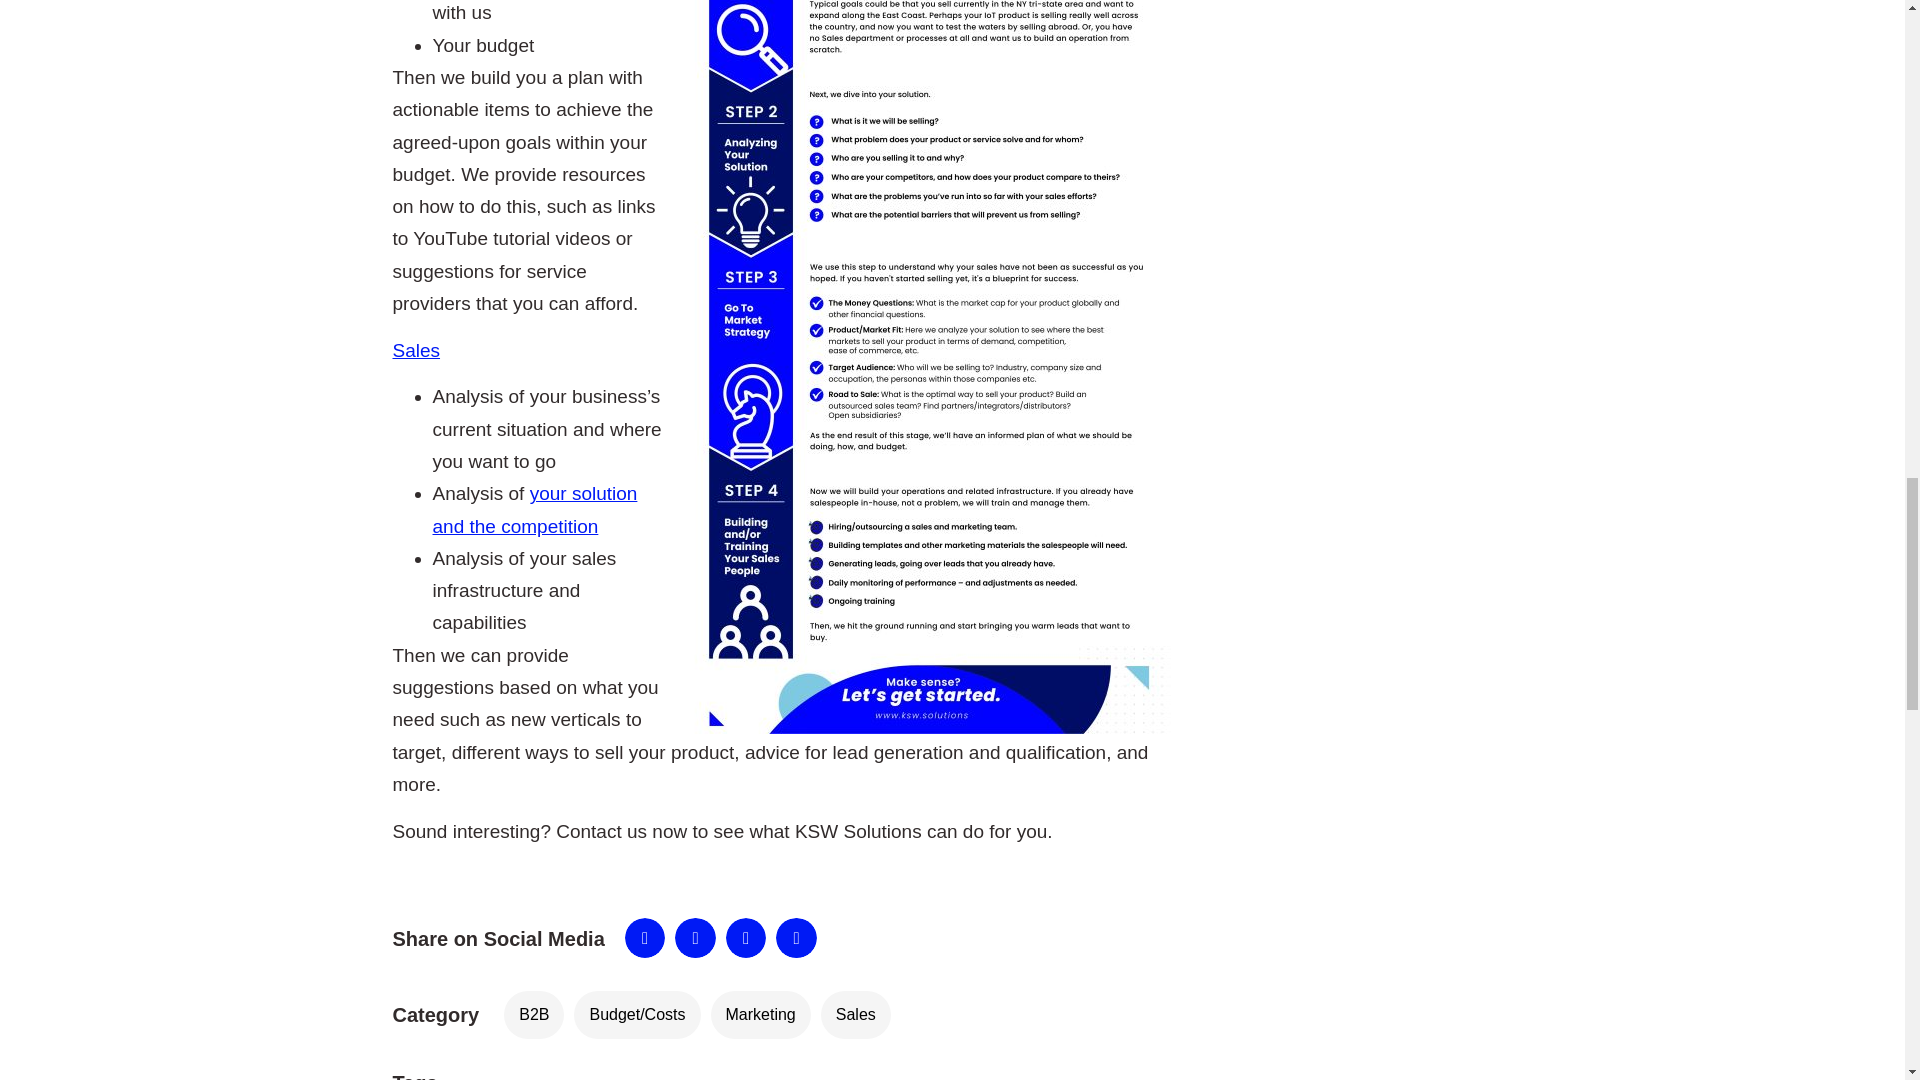  I want to click on Sales, so click(856, 1014).